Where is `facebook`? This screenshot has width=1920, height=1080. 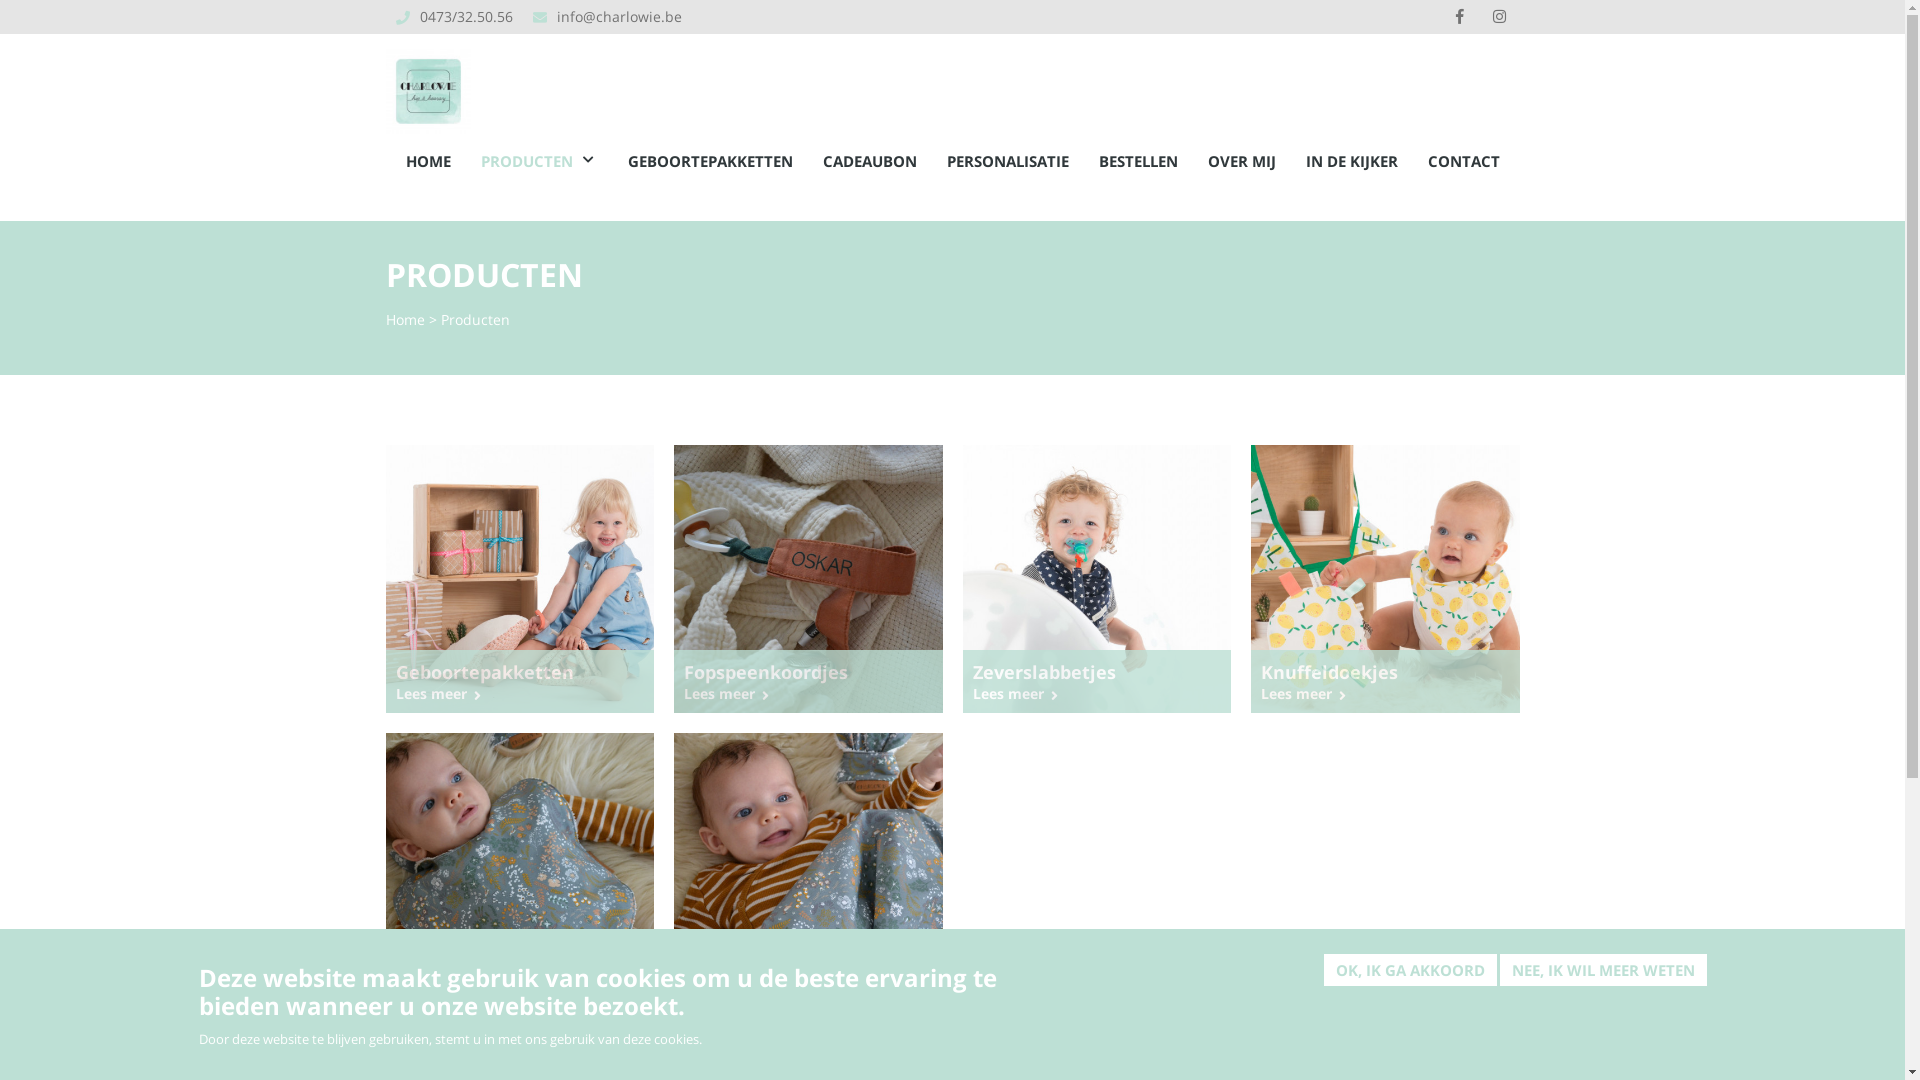
facebook is located at coordinates (1459, 17).